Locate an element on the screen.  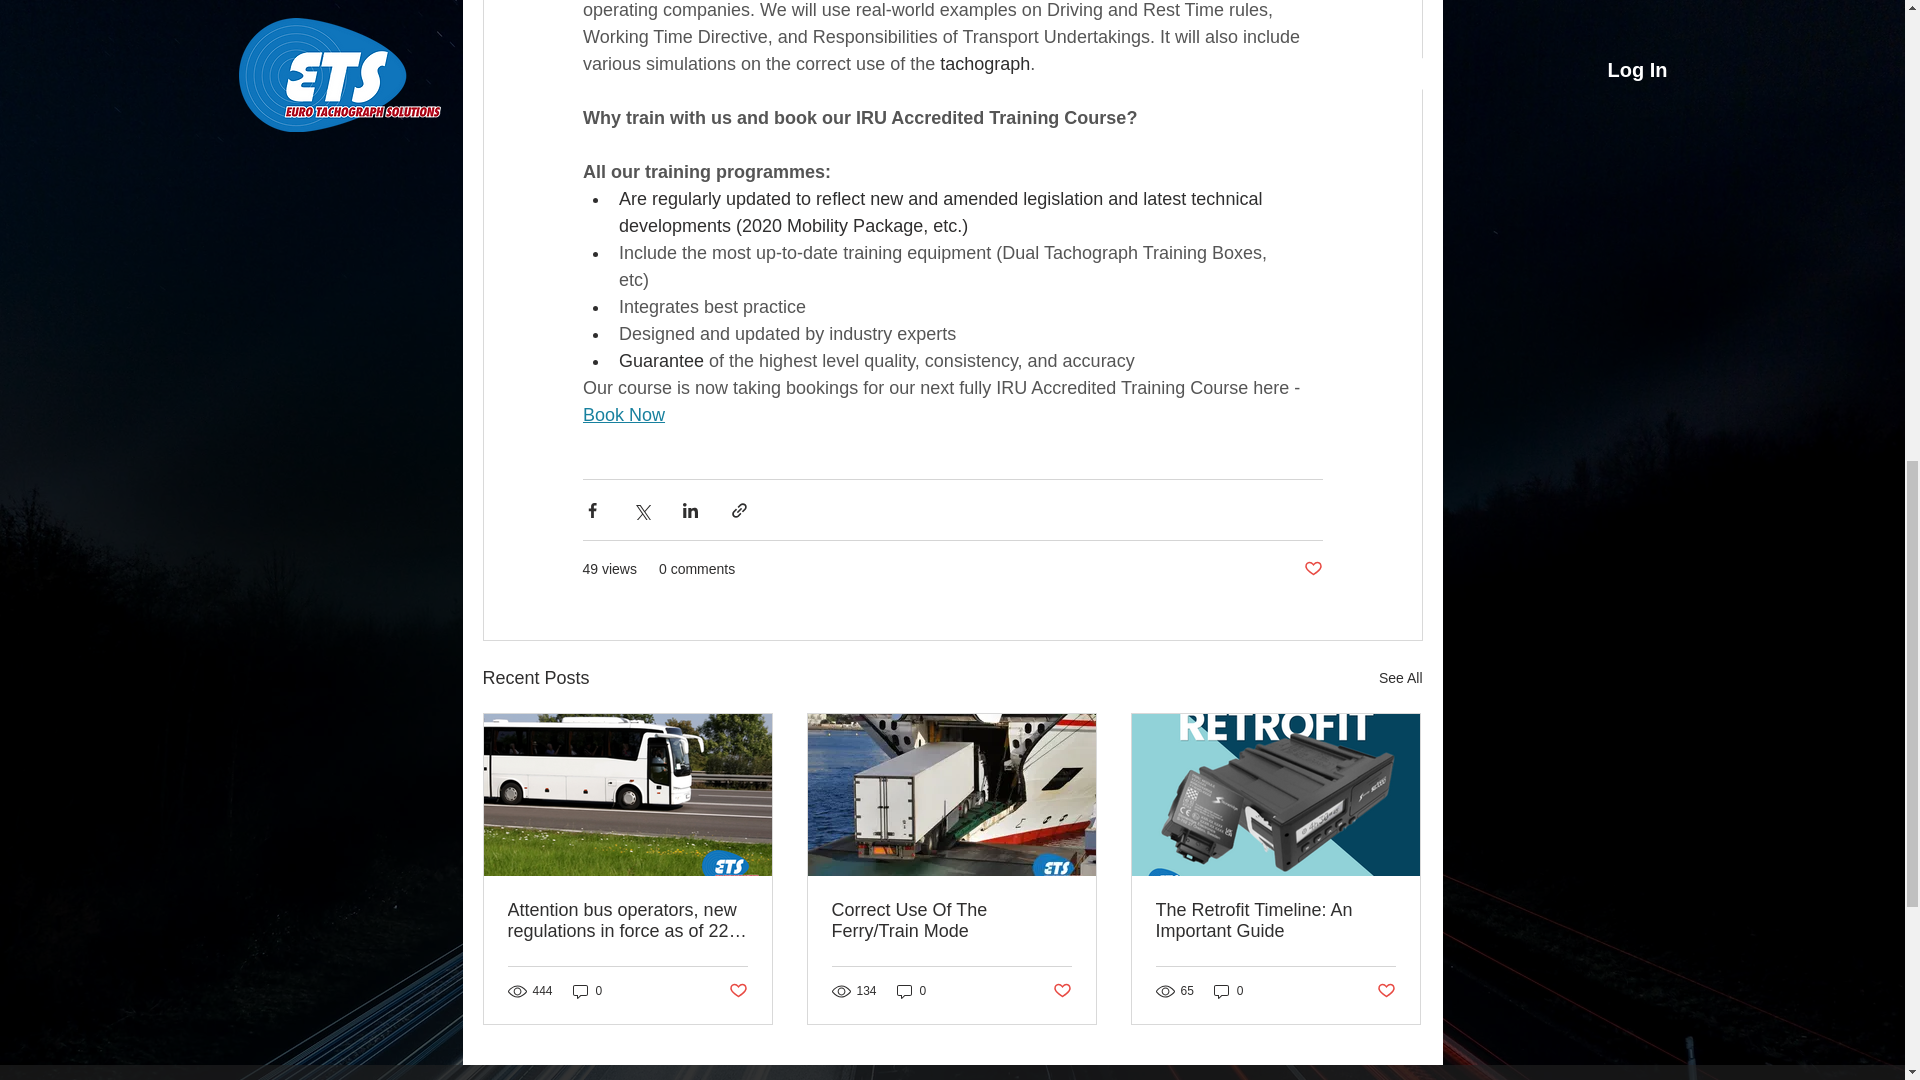
0 is located at coordinates (912, 991).